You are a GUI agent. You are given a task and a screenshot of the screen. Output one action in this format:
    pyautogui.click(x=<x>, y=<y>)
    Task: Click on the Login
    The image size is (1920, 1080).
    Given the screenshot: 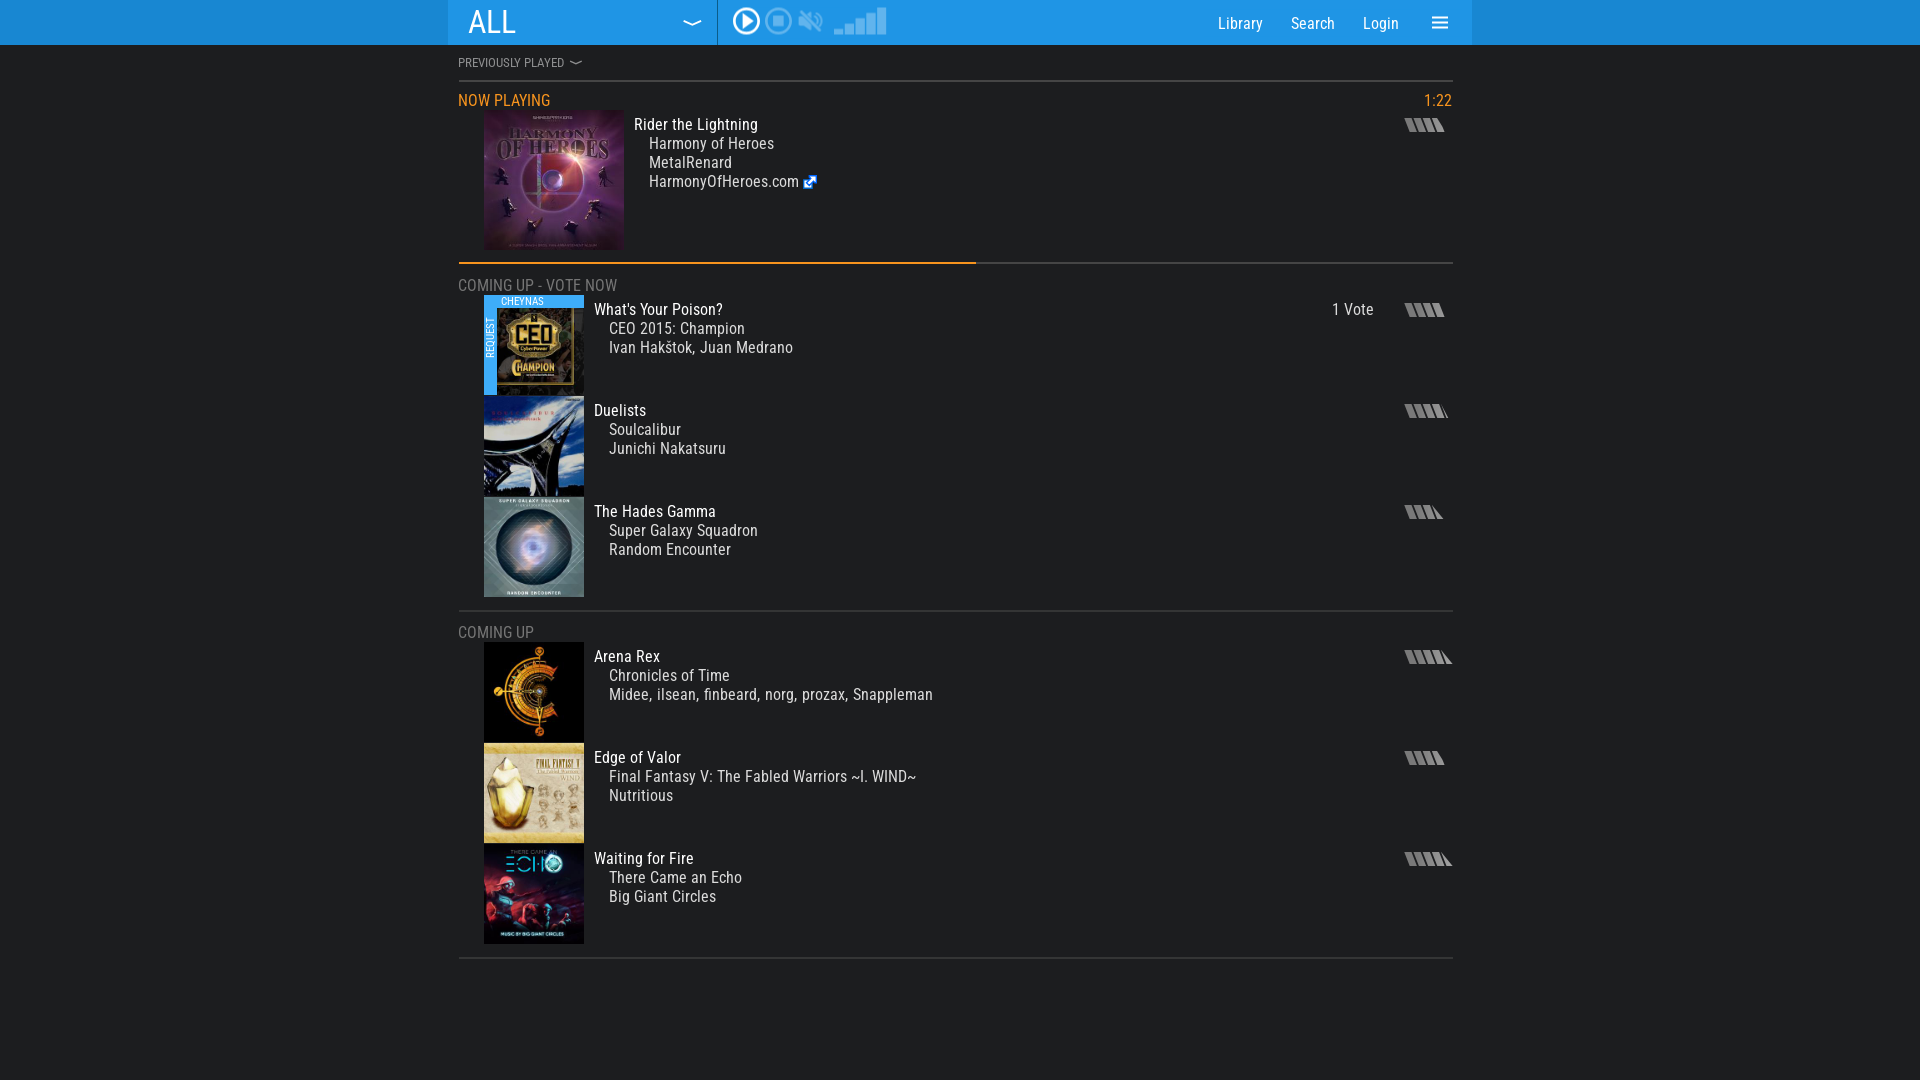 What is the action you would take?
    pyautogui.click(x=1381, y=22)
    